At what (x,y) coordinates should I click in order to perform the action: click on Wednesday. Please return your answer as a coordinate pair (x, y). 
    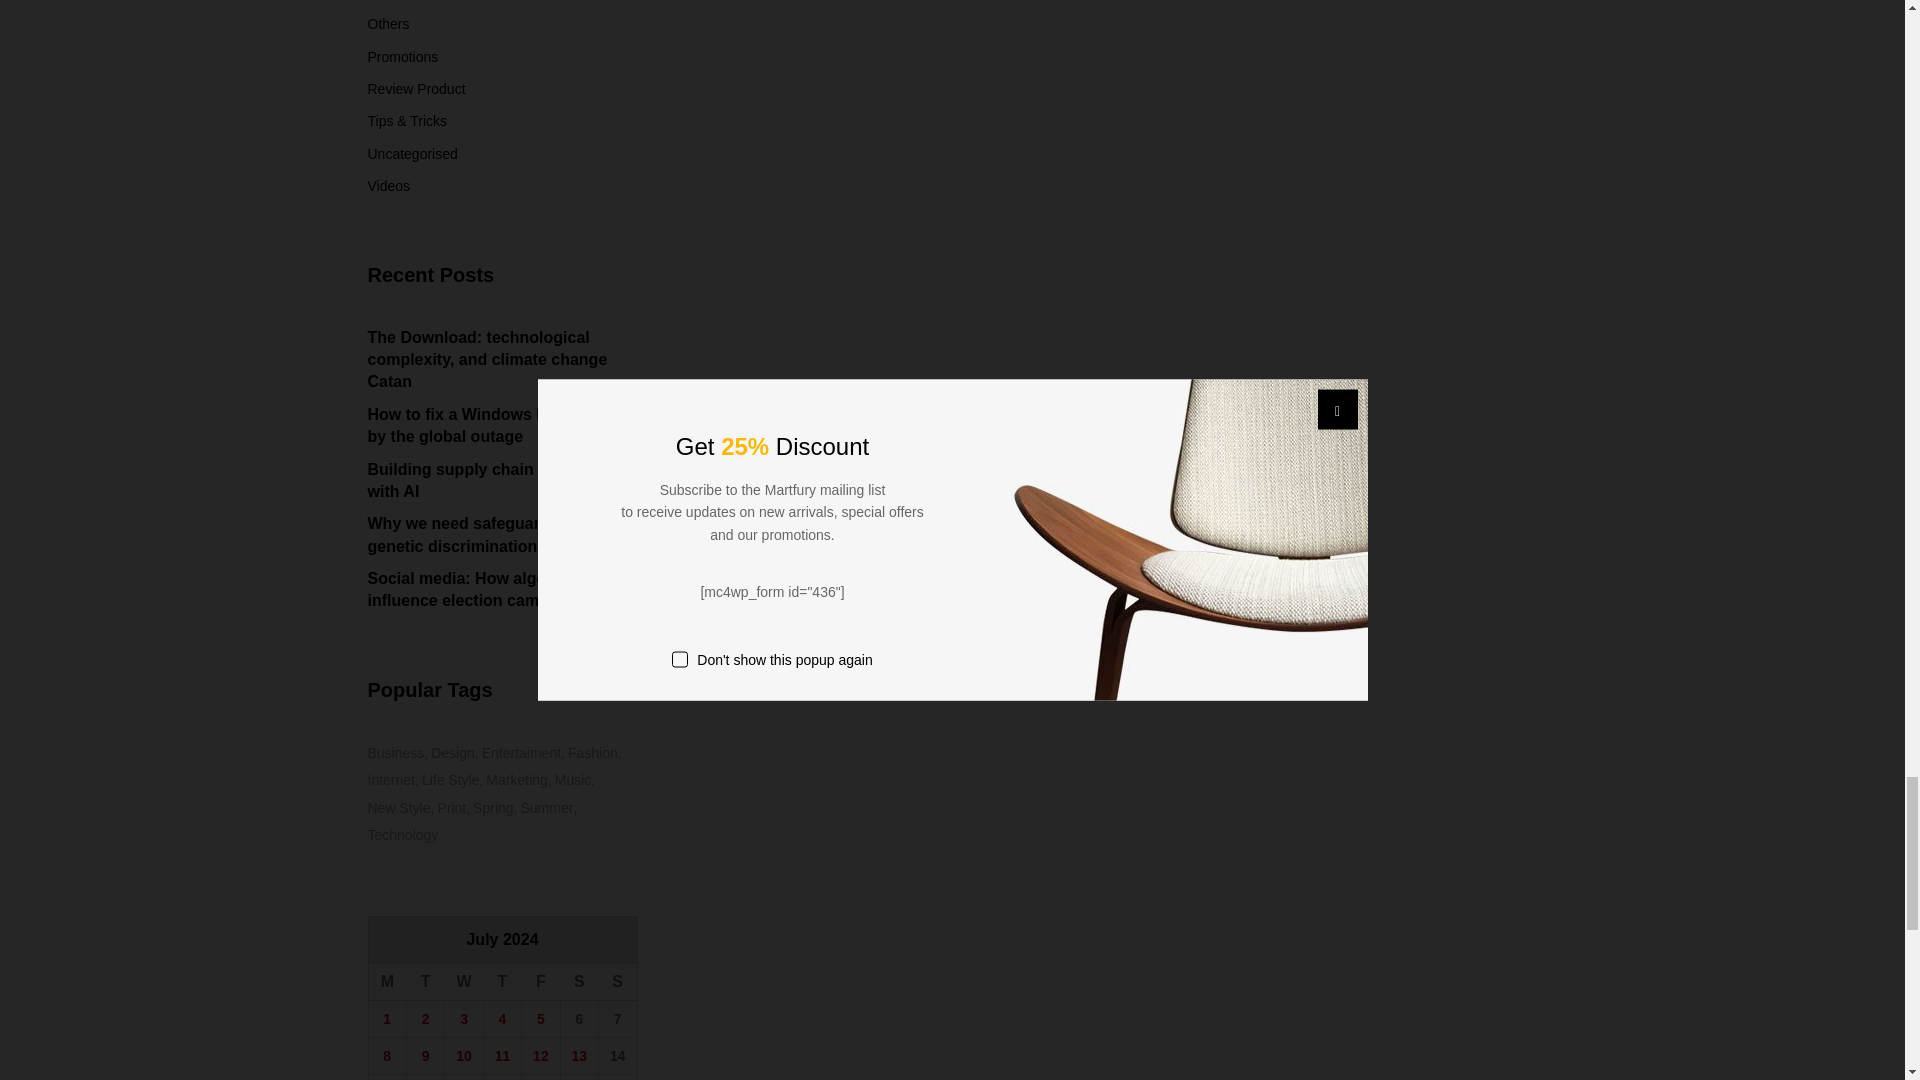
    Looking at the image, I should click on (464, 982).